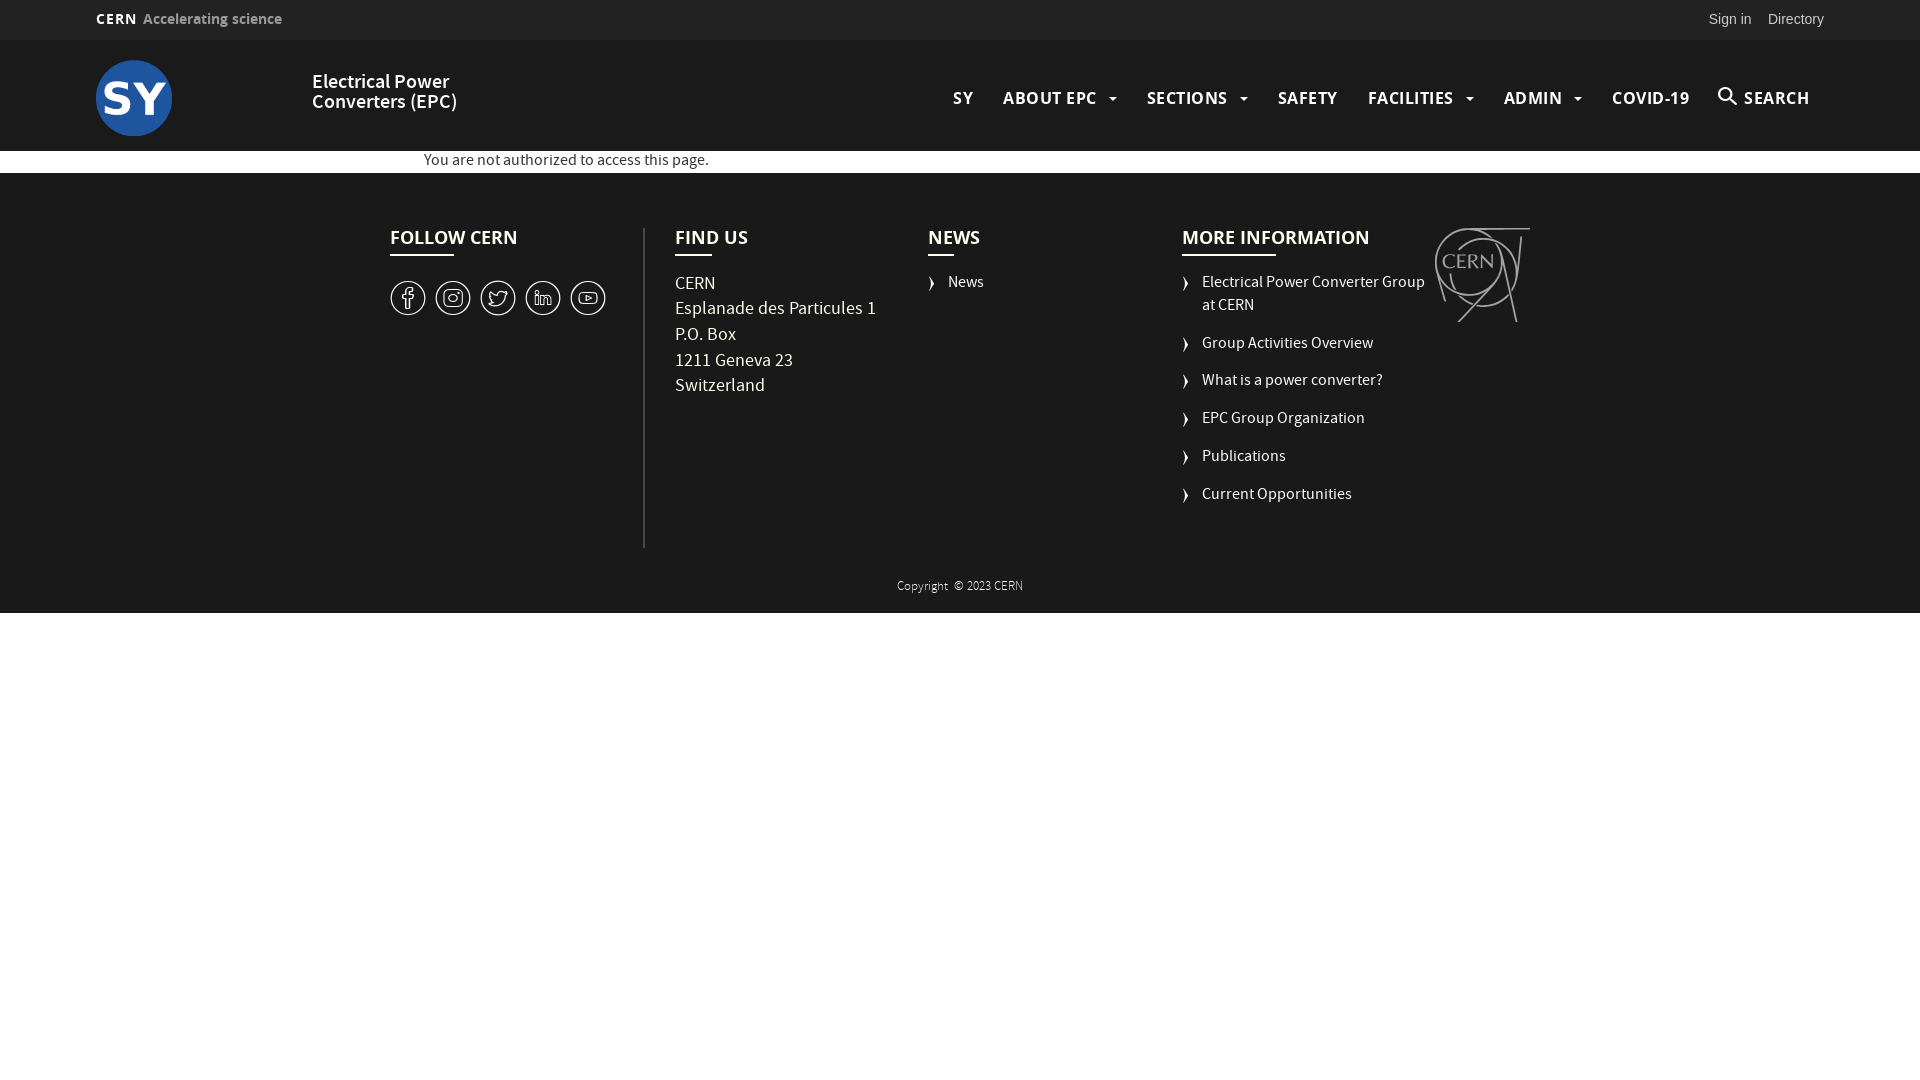 The width and height of the screenshot is (1920, 1080). Describe the element at coordinates (0, 40) in the screenshot. I see `Skip to main content` at that location.